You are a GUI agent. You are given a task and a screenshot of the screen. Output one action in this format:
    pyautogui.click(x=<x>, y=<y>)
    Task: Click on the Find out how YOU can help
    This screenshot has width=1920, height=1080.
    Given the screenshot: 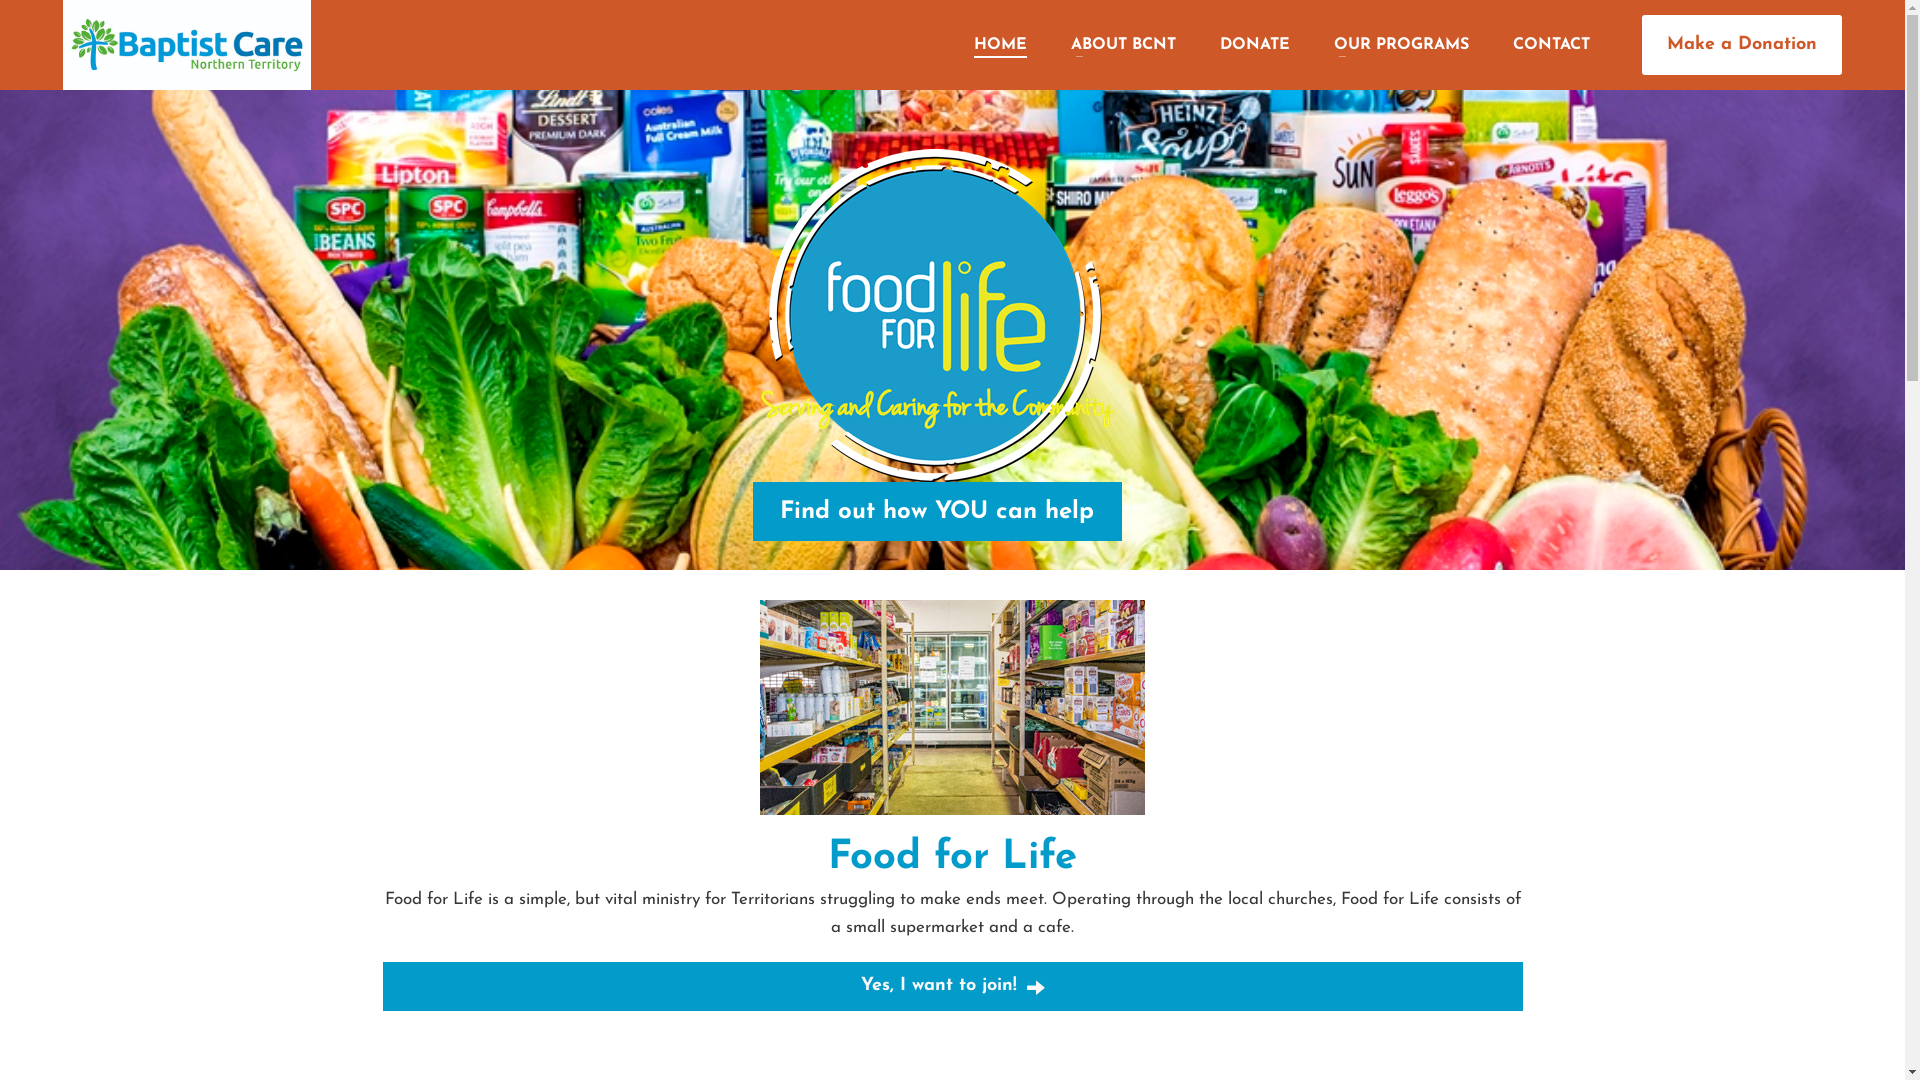 What is the action you would take?
    pyautogui.click(x=938, y=512)
    